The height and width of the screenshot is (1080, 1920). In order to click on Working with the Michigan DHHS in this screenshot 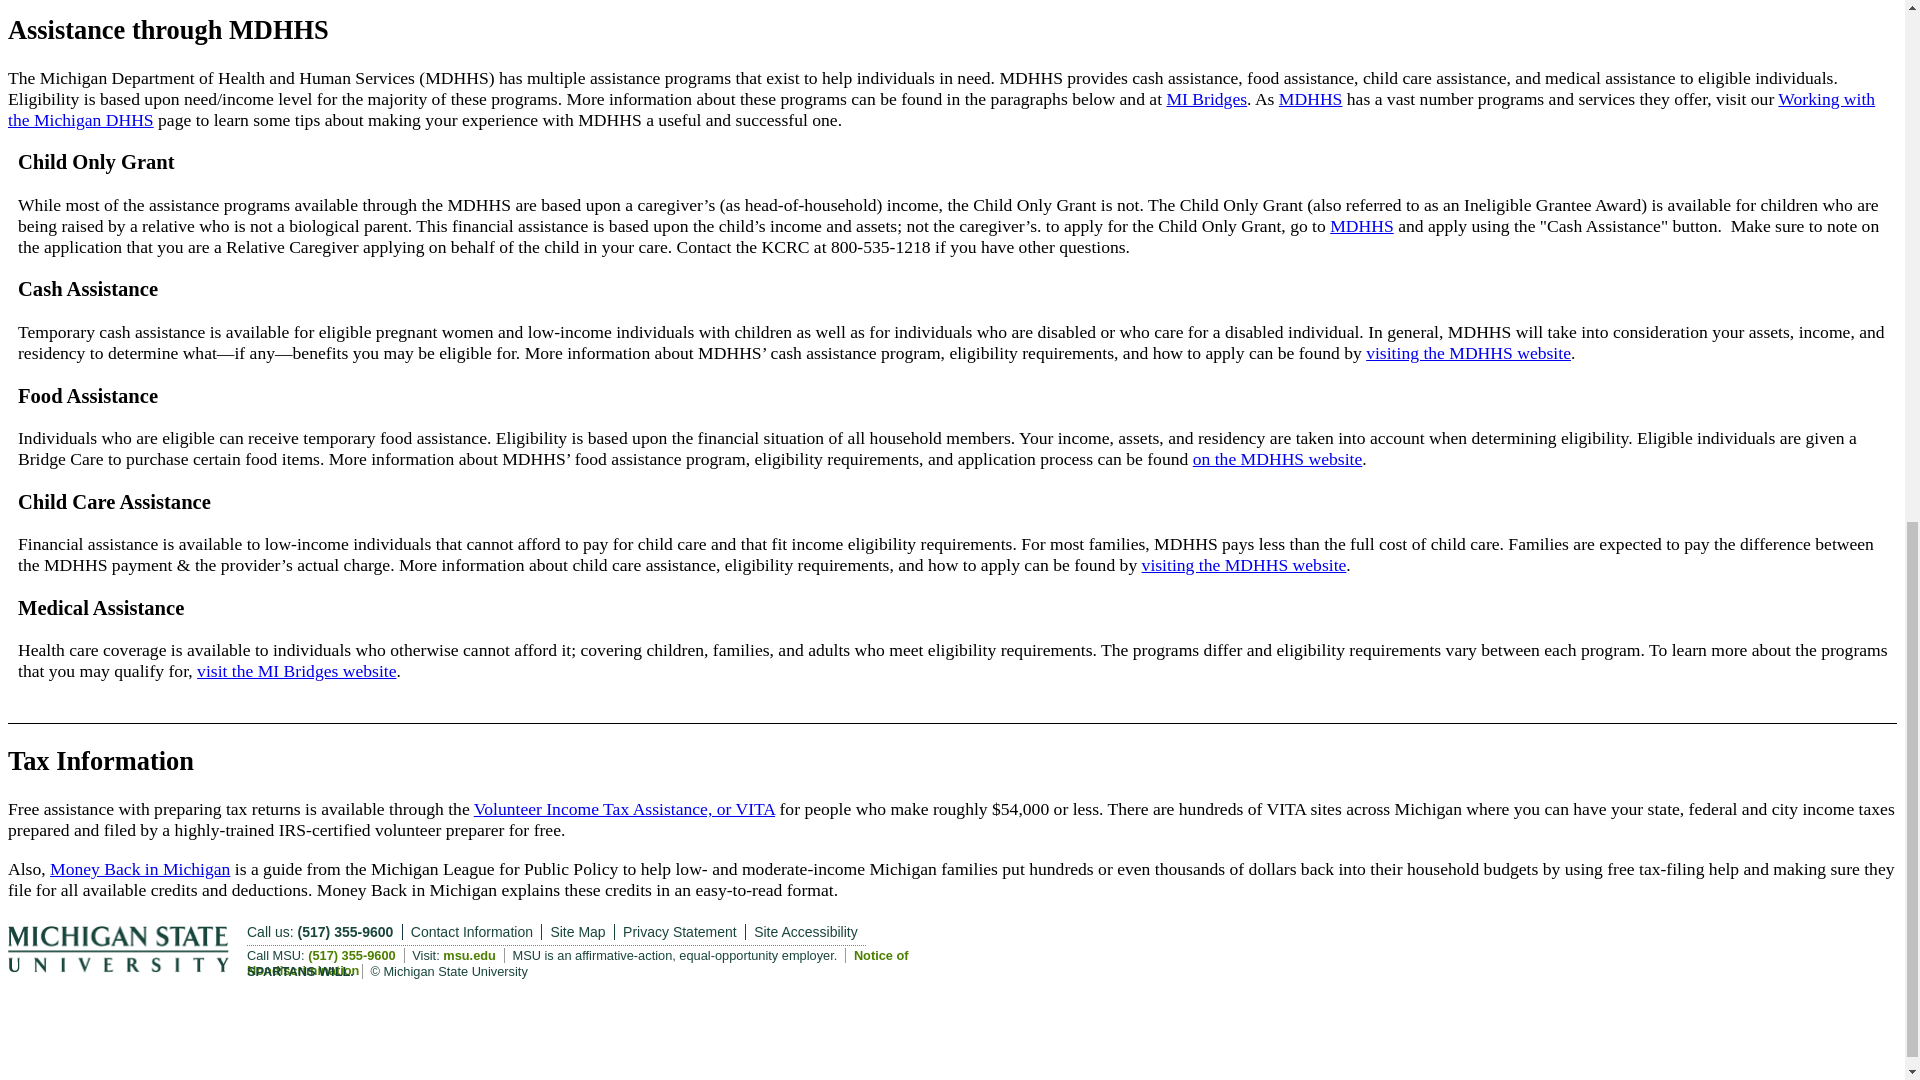, I will do `click(941, 108)`.